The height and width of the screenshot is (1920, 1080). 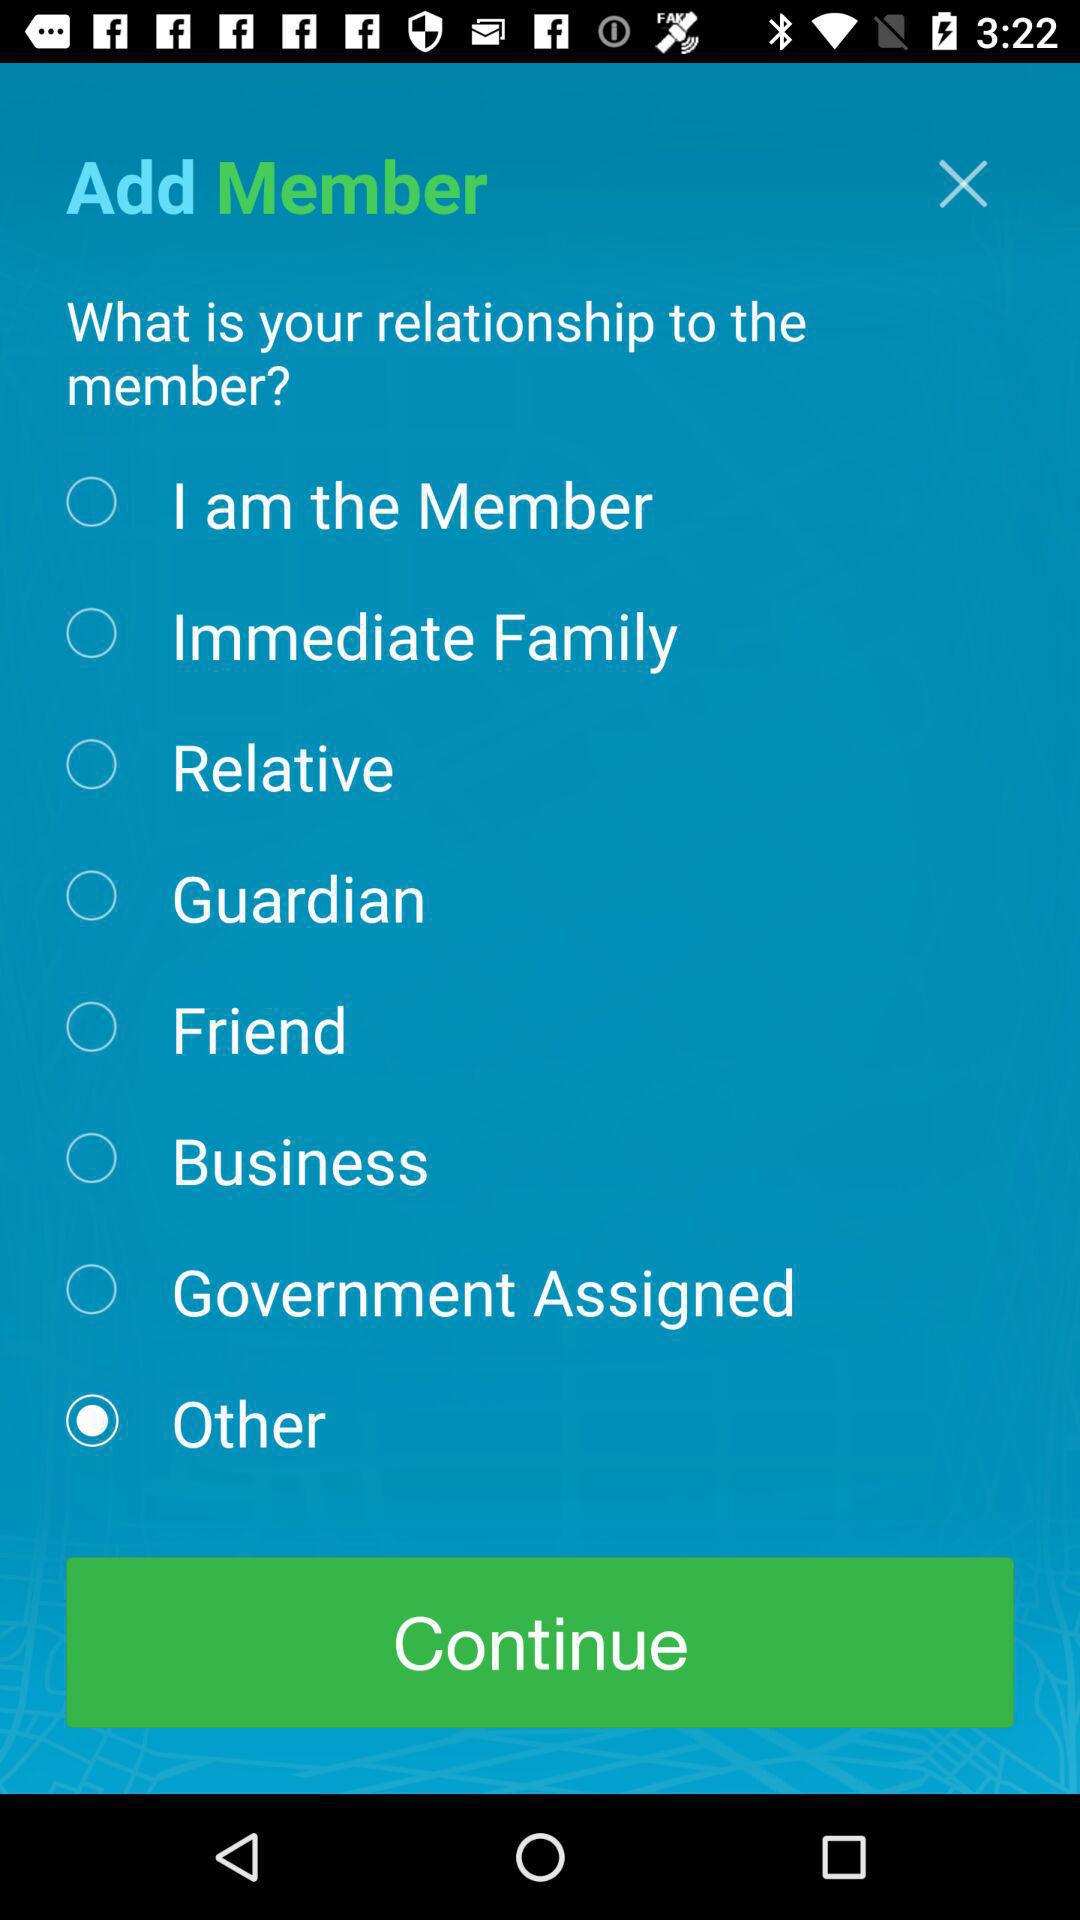 What do you see at coordinates (300, 1158) in the screenshot?
I see `swipe to business item` at bounding box center [300, 1158].